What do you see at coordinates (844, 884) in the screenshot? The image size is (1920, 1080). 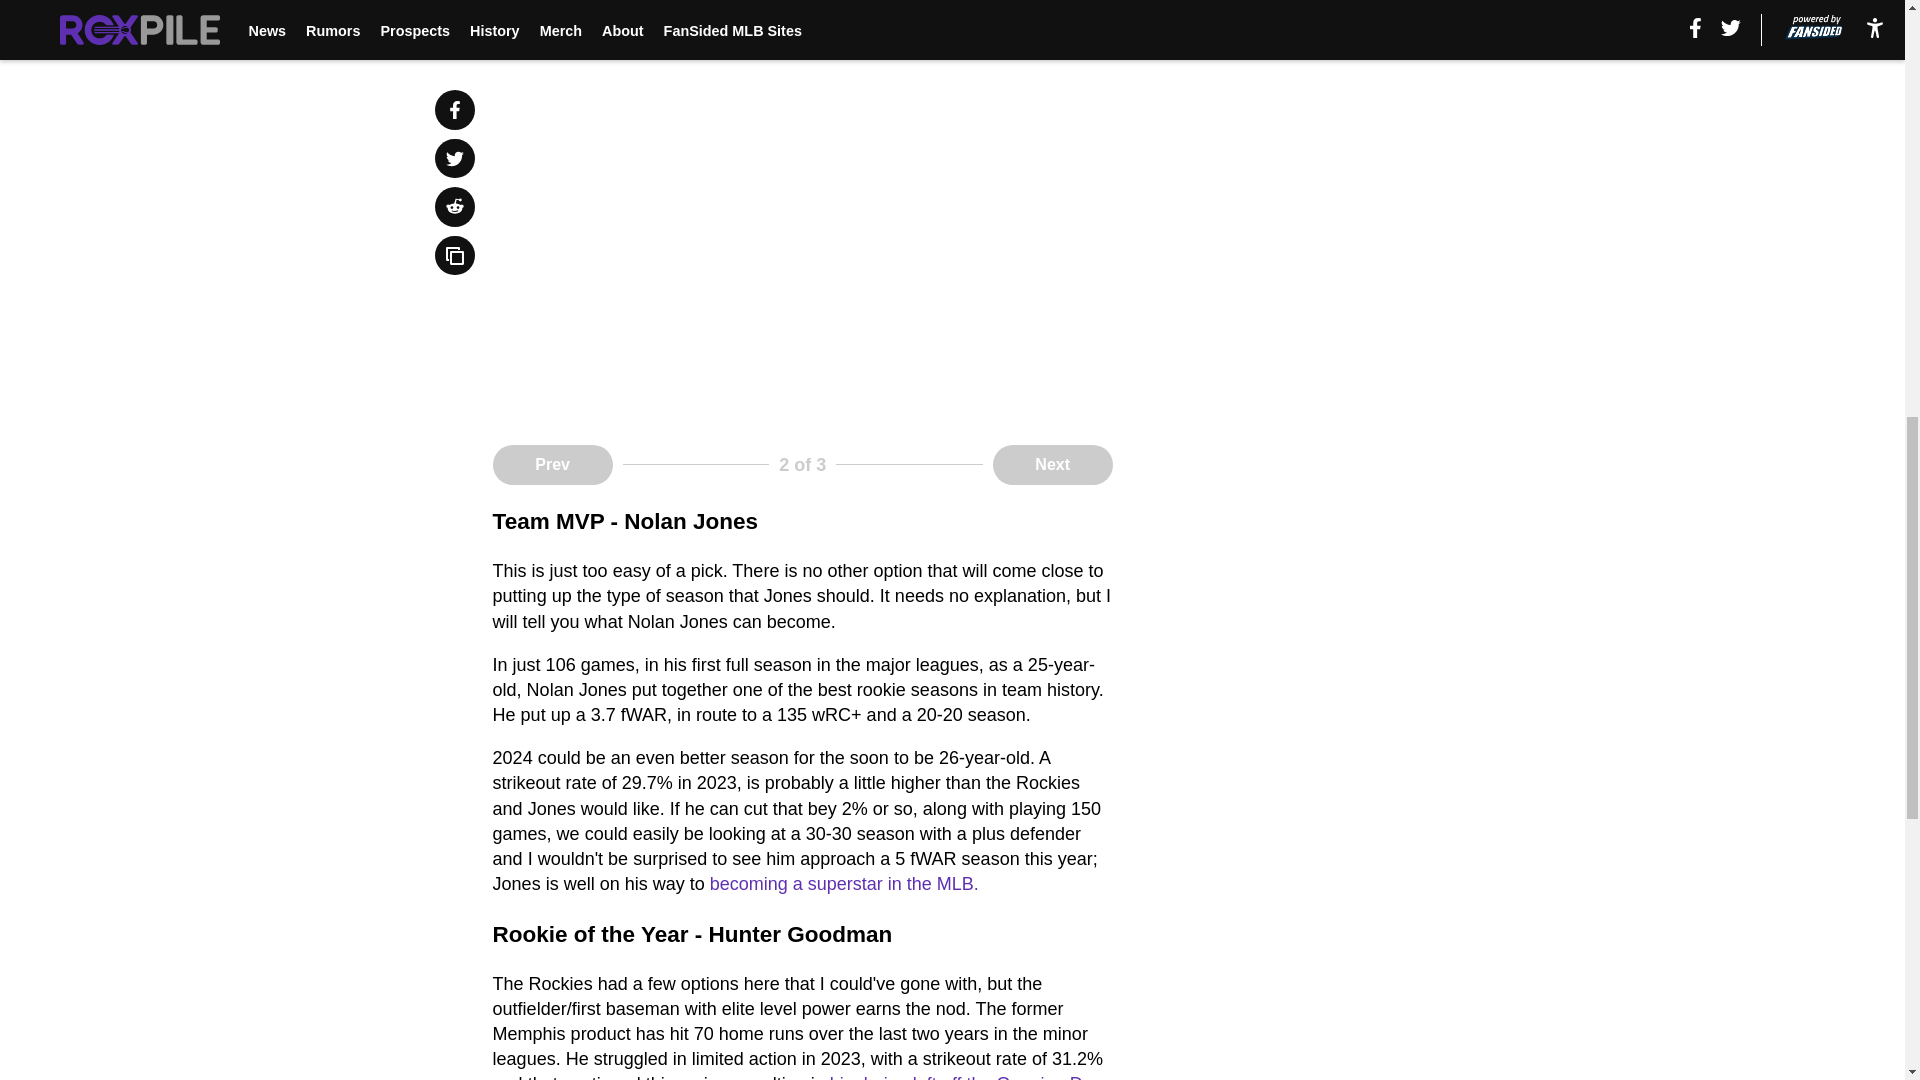 I see `becoming a superstar in the MLB.` at bounding box center [844, 884].